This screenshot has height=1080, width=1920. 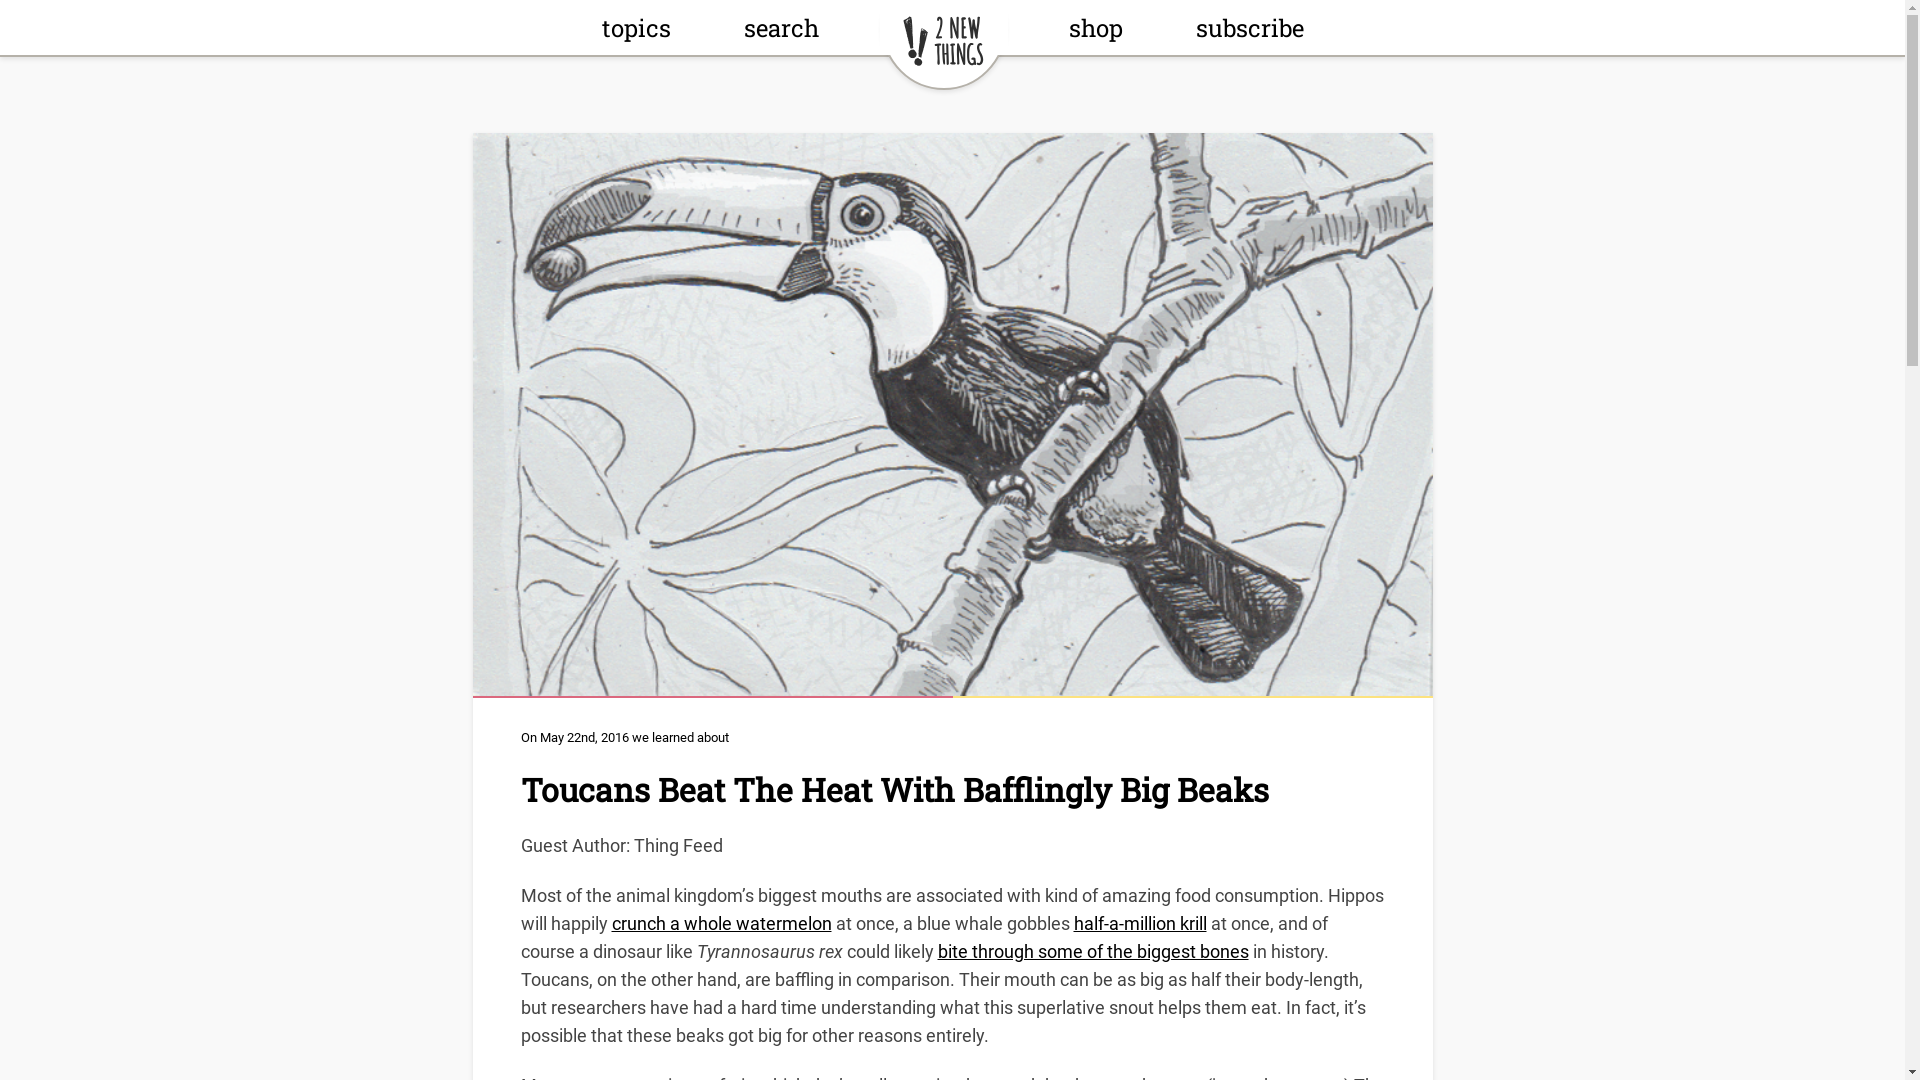 What do you see at coordinates (1094, 952) in the screenshot?
I see `bite through some of the biggest bones` at bounding box center [1094, 952].